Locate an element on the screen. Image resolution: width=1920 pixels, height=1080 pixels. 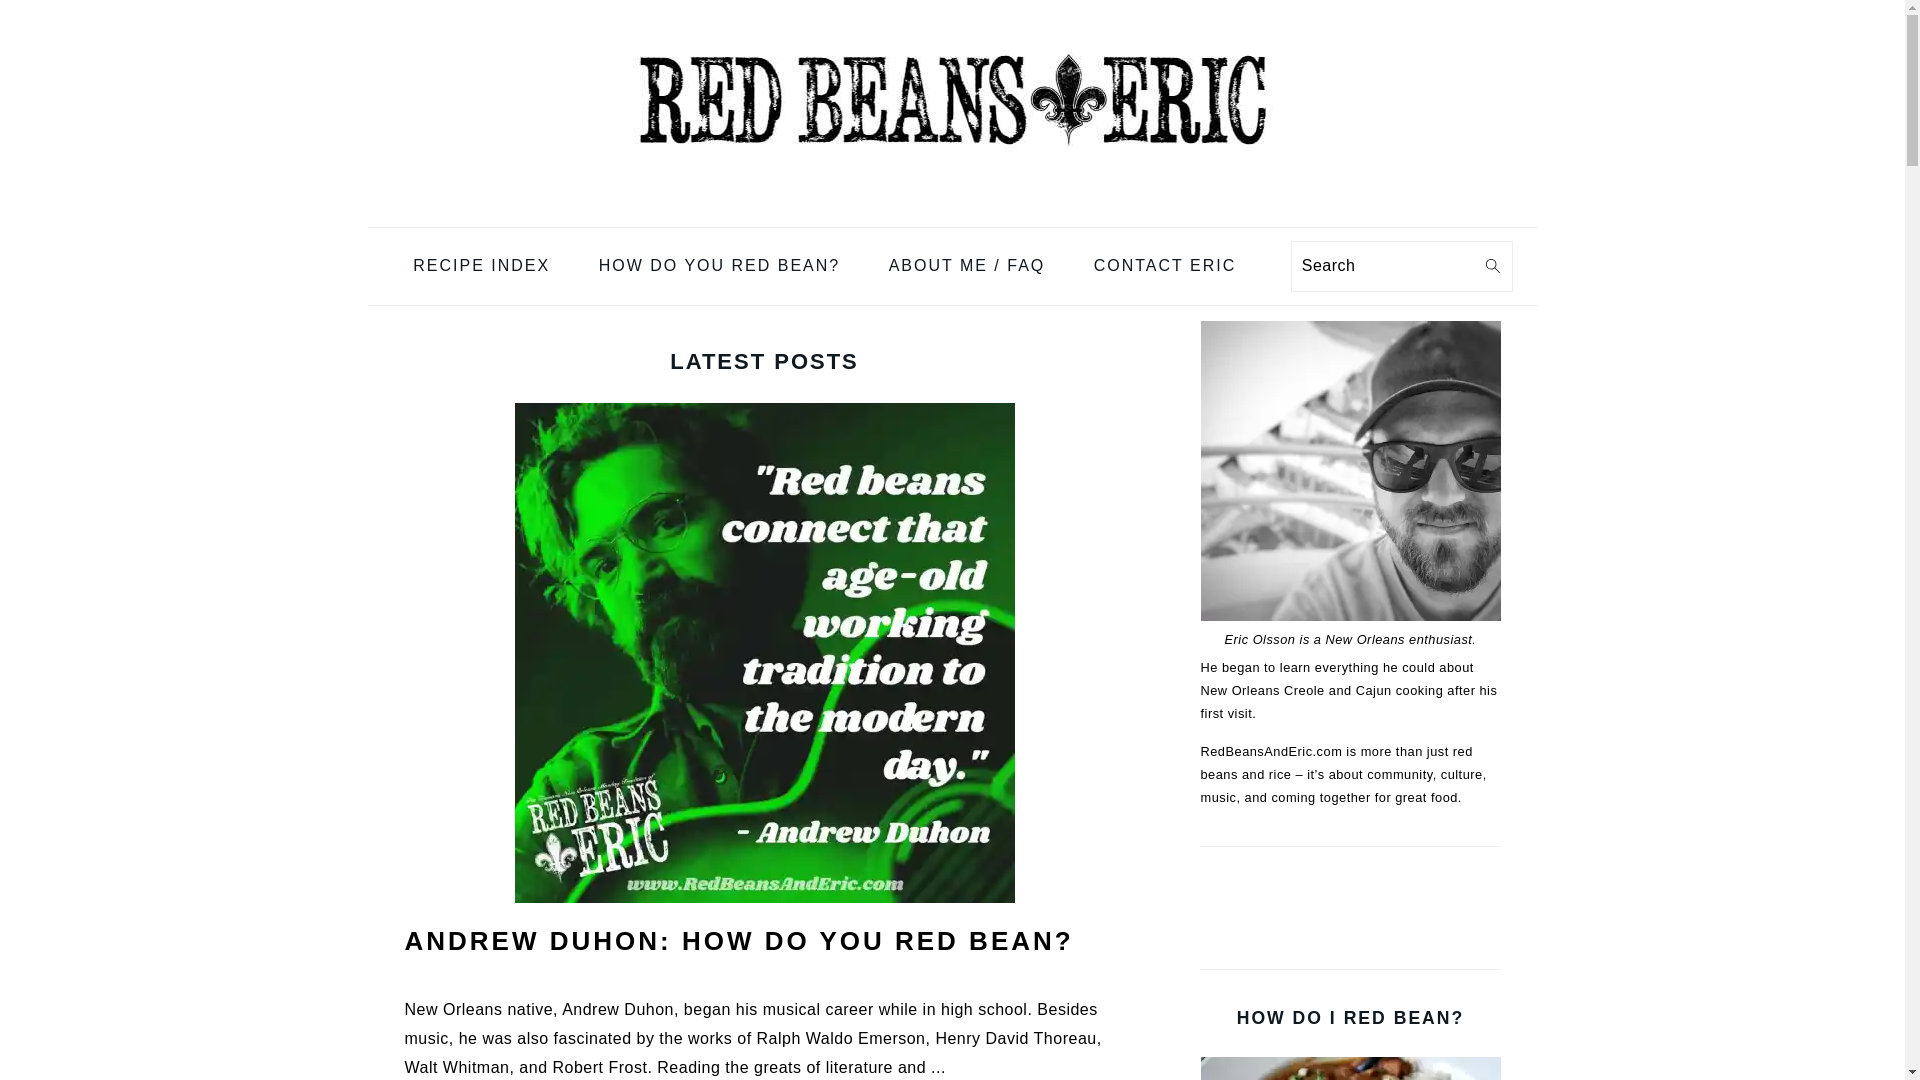
Red Beans and Eric is located at coordinates (951, 100).